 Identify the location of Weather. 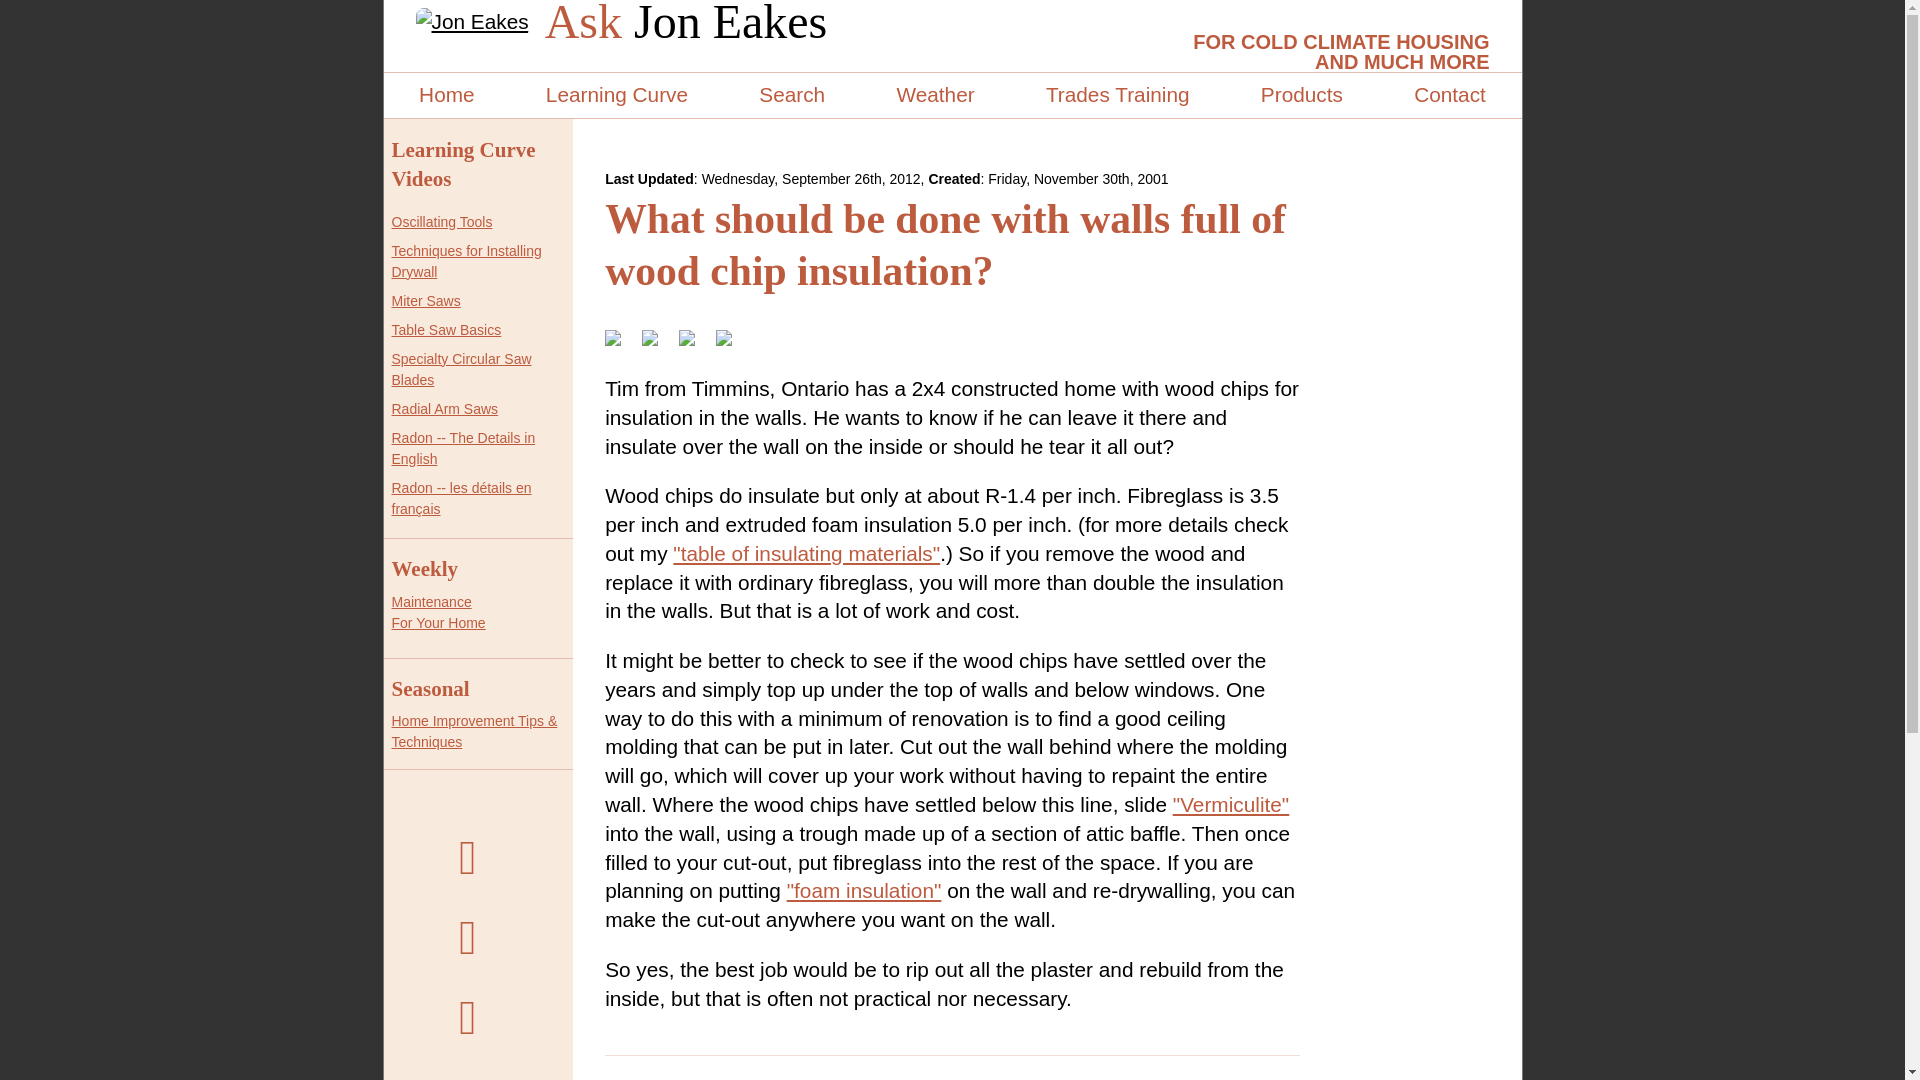
(934, 95).